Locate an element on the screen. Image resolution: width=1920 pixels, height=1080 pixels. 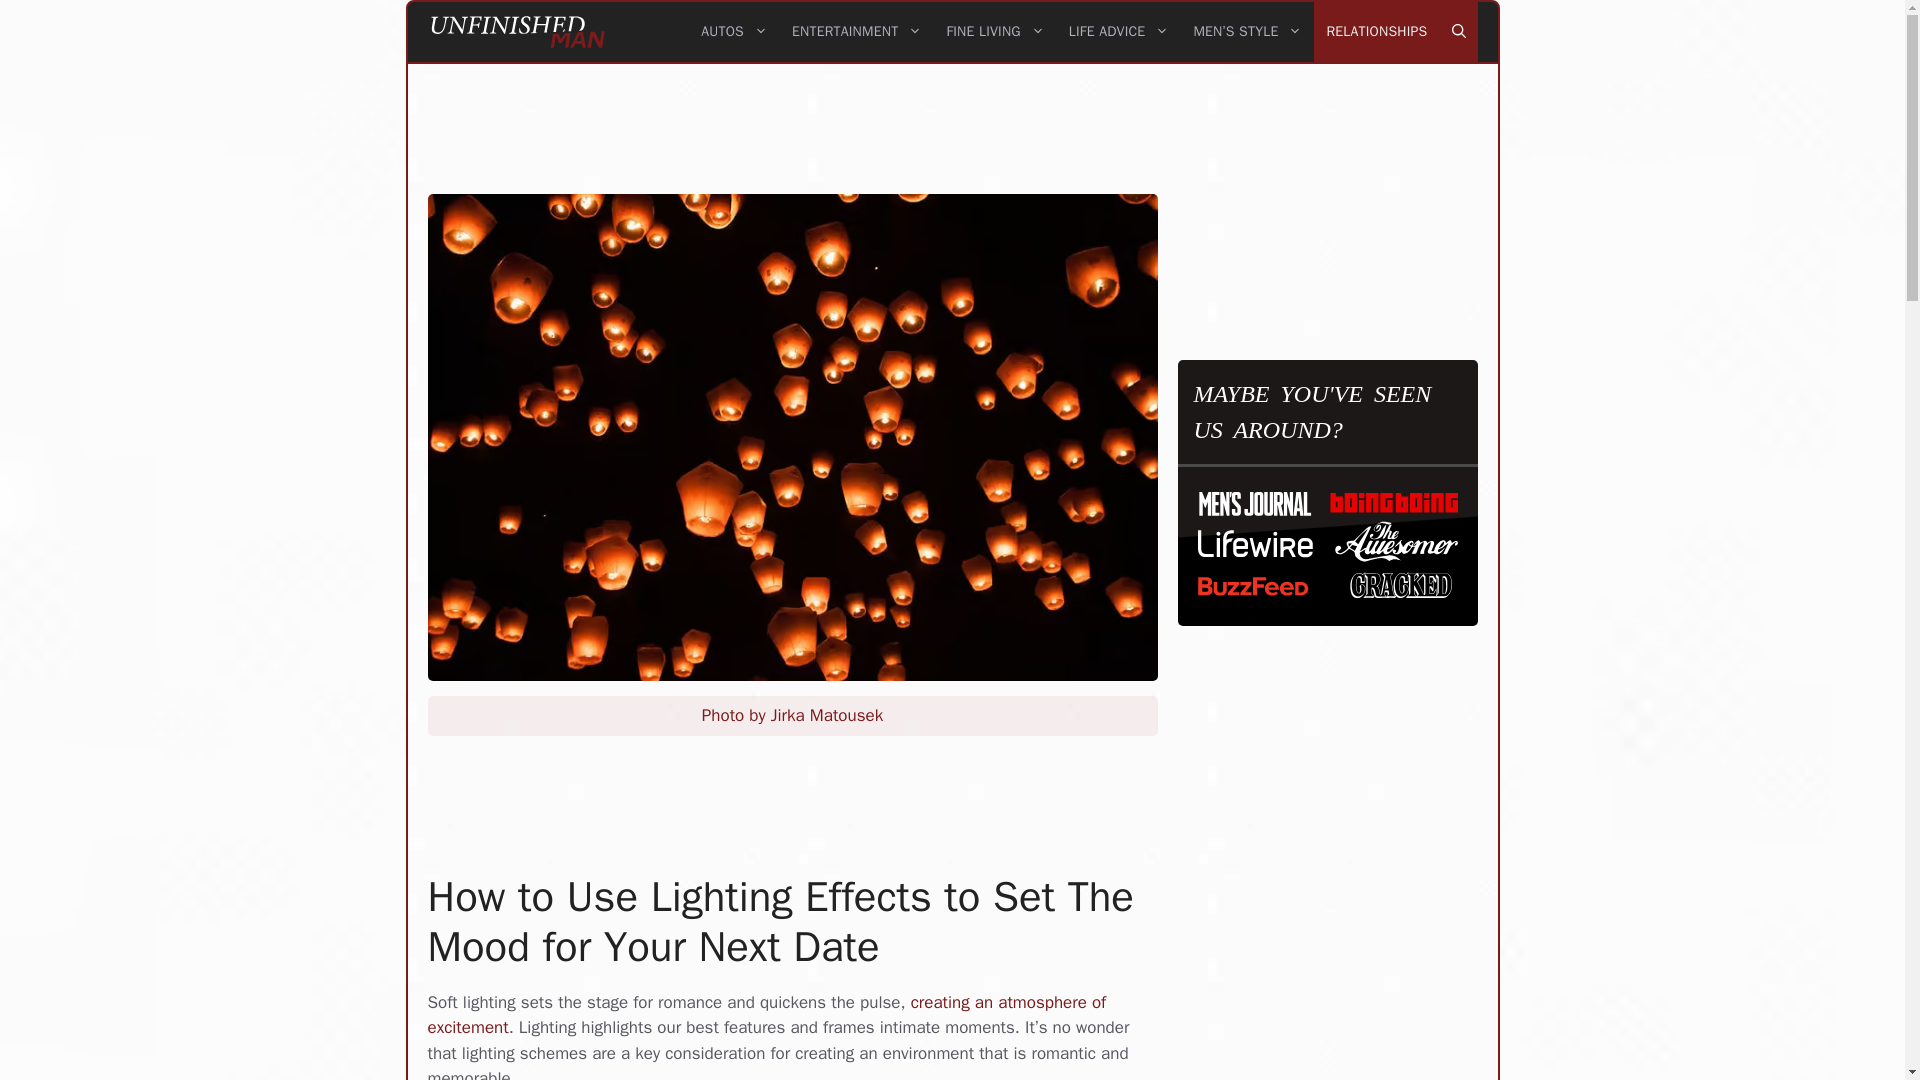
ENTERTAINMENT is located at coordinates (856, 32).